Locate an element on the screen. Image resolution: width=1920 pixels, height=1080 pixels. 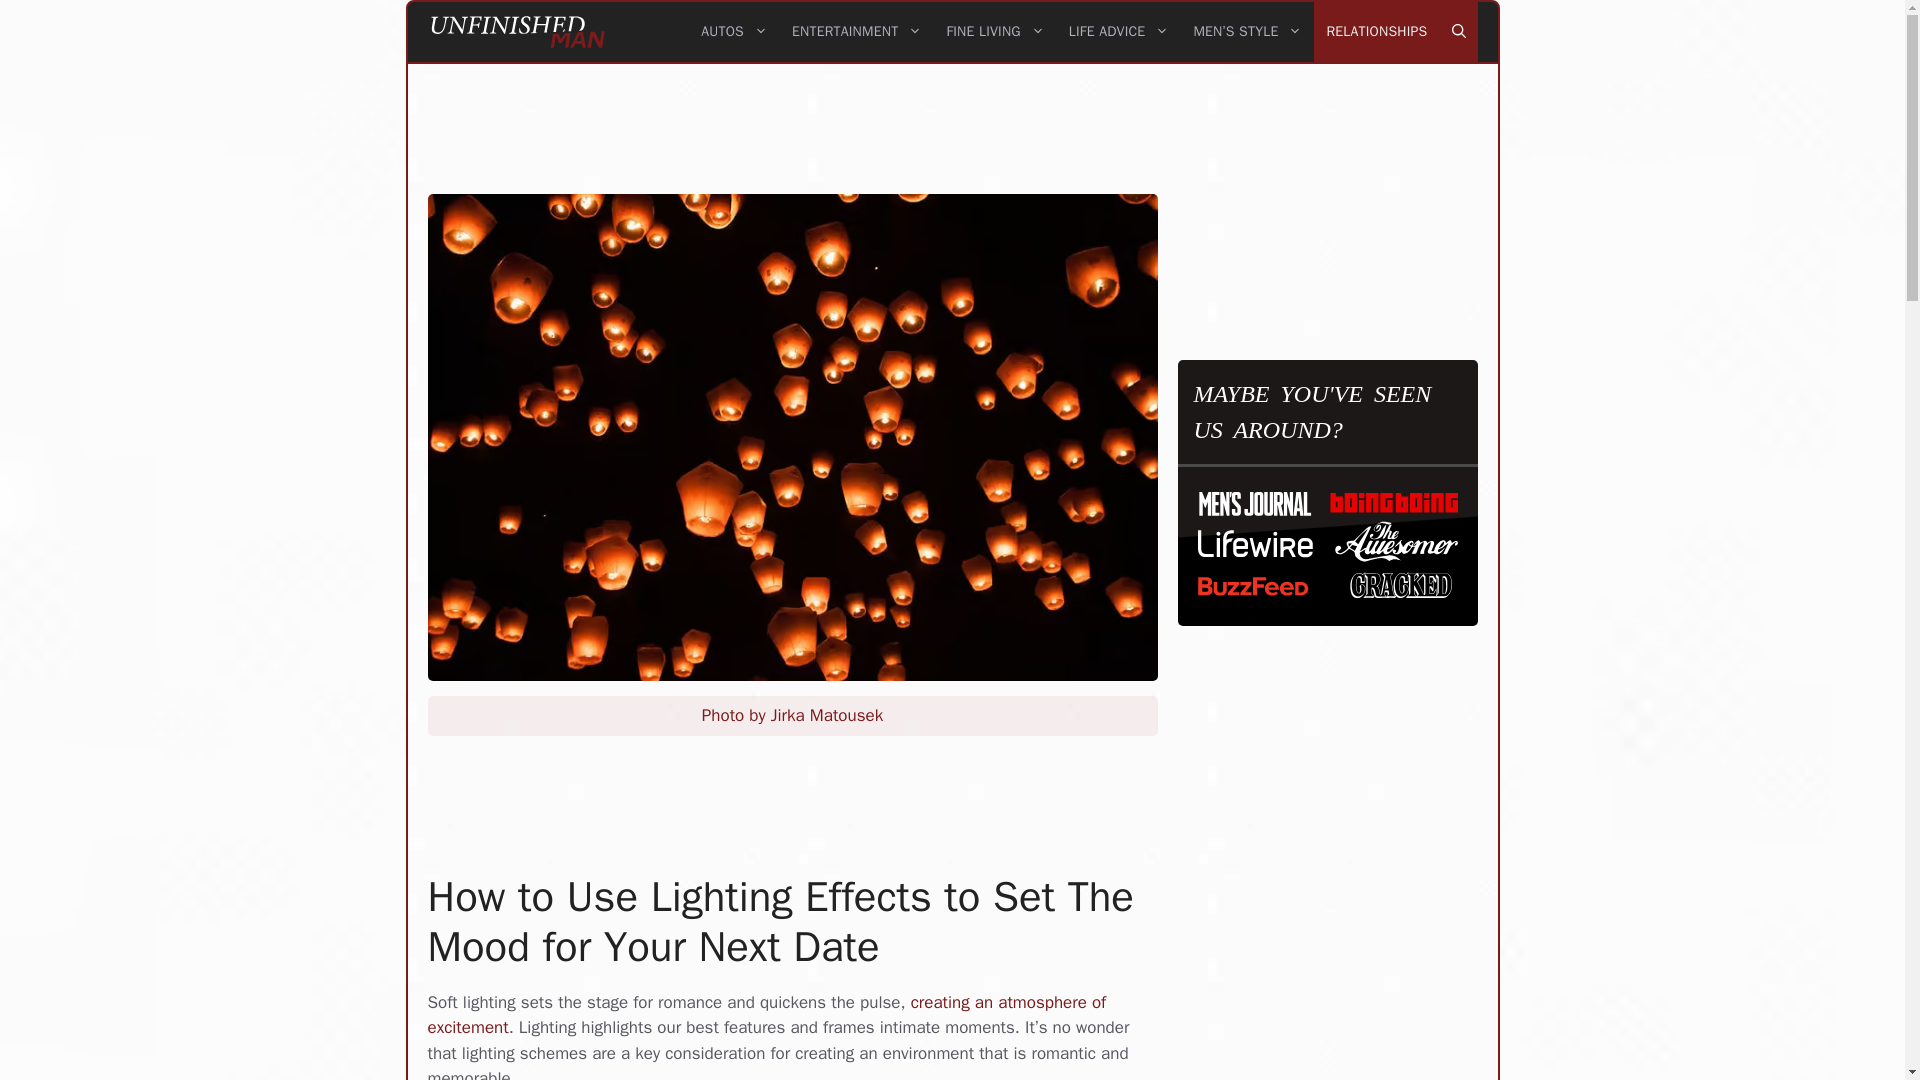
ENTERTAINMENT is located at coordinates (856, 32).